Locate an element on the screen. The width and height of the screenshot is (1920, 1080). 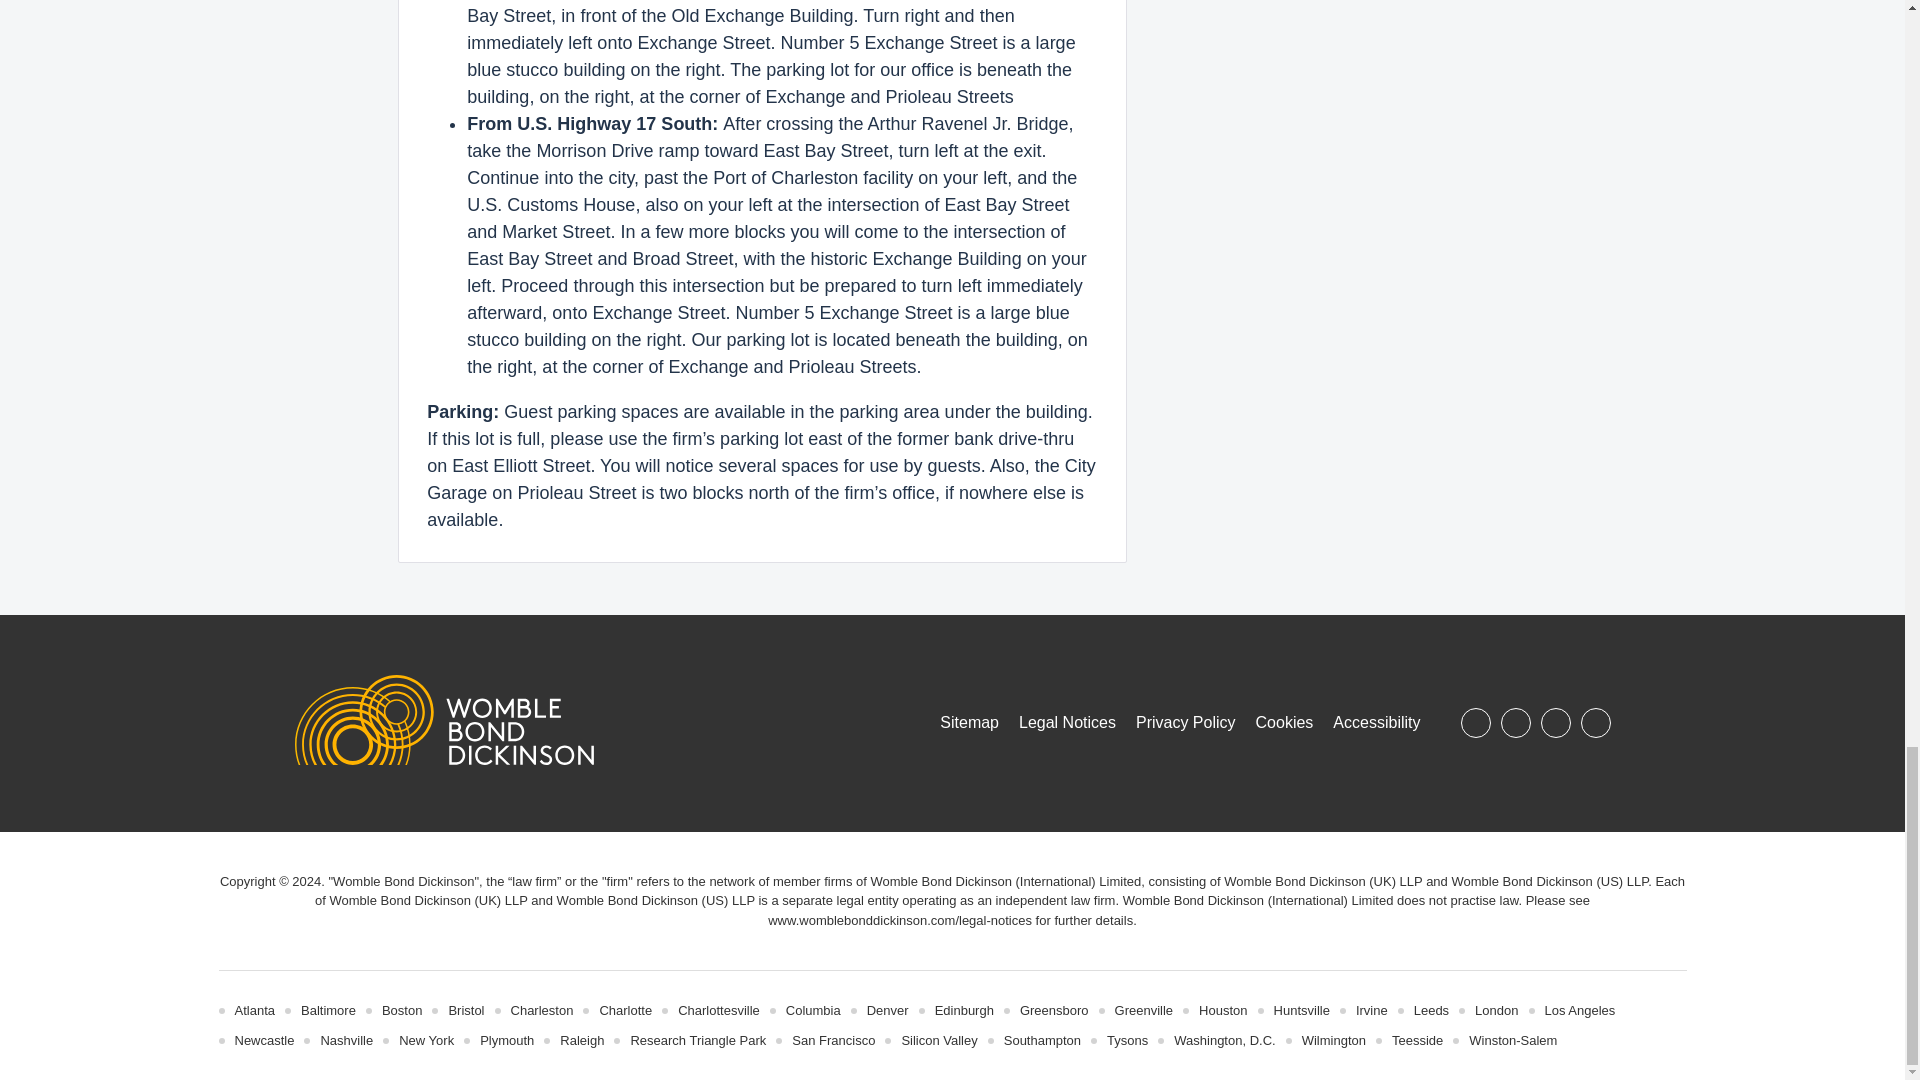
Charlottesville, VA, US is located at coordinates (718, 1010).